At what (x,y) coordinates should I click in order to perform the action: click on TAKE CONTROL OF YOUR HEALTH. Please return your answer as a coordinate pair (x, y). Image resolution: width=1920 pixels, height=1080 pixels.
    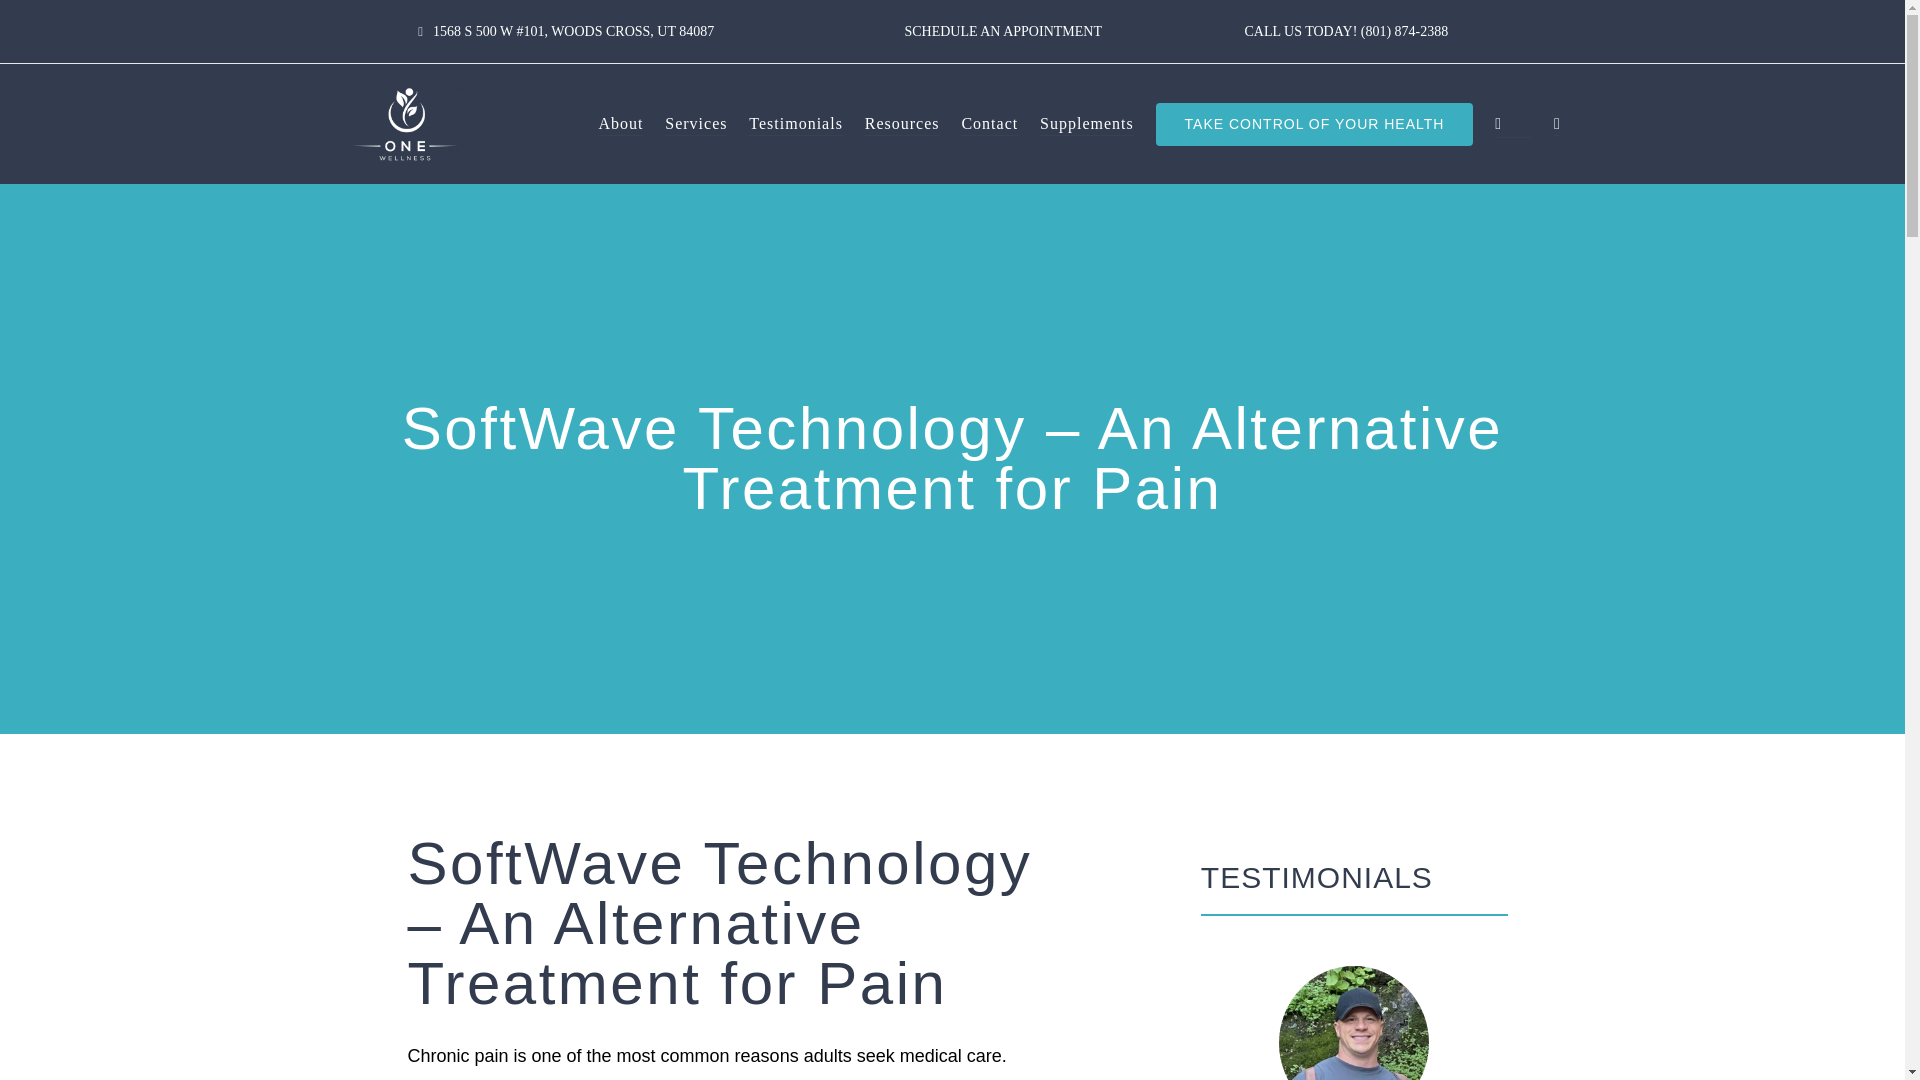
    Looking at the image, I should click on (1314, 124).